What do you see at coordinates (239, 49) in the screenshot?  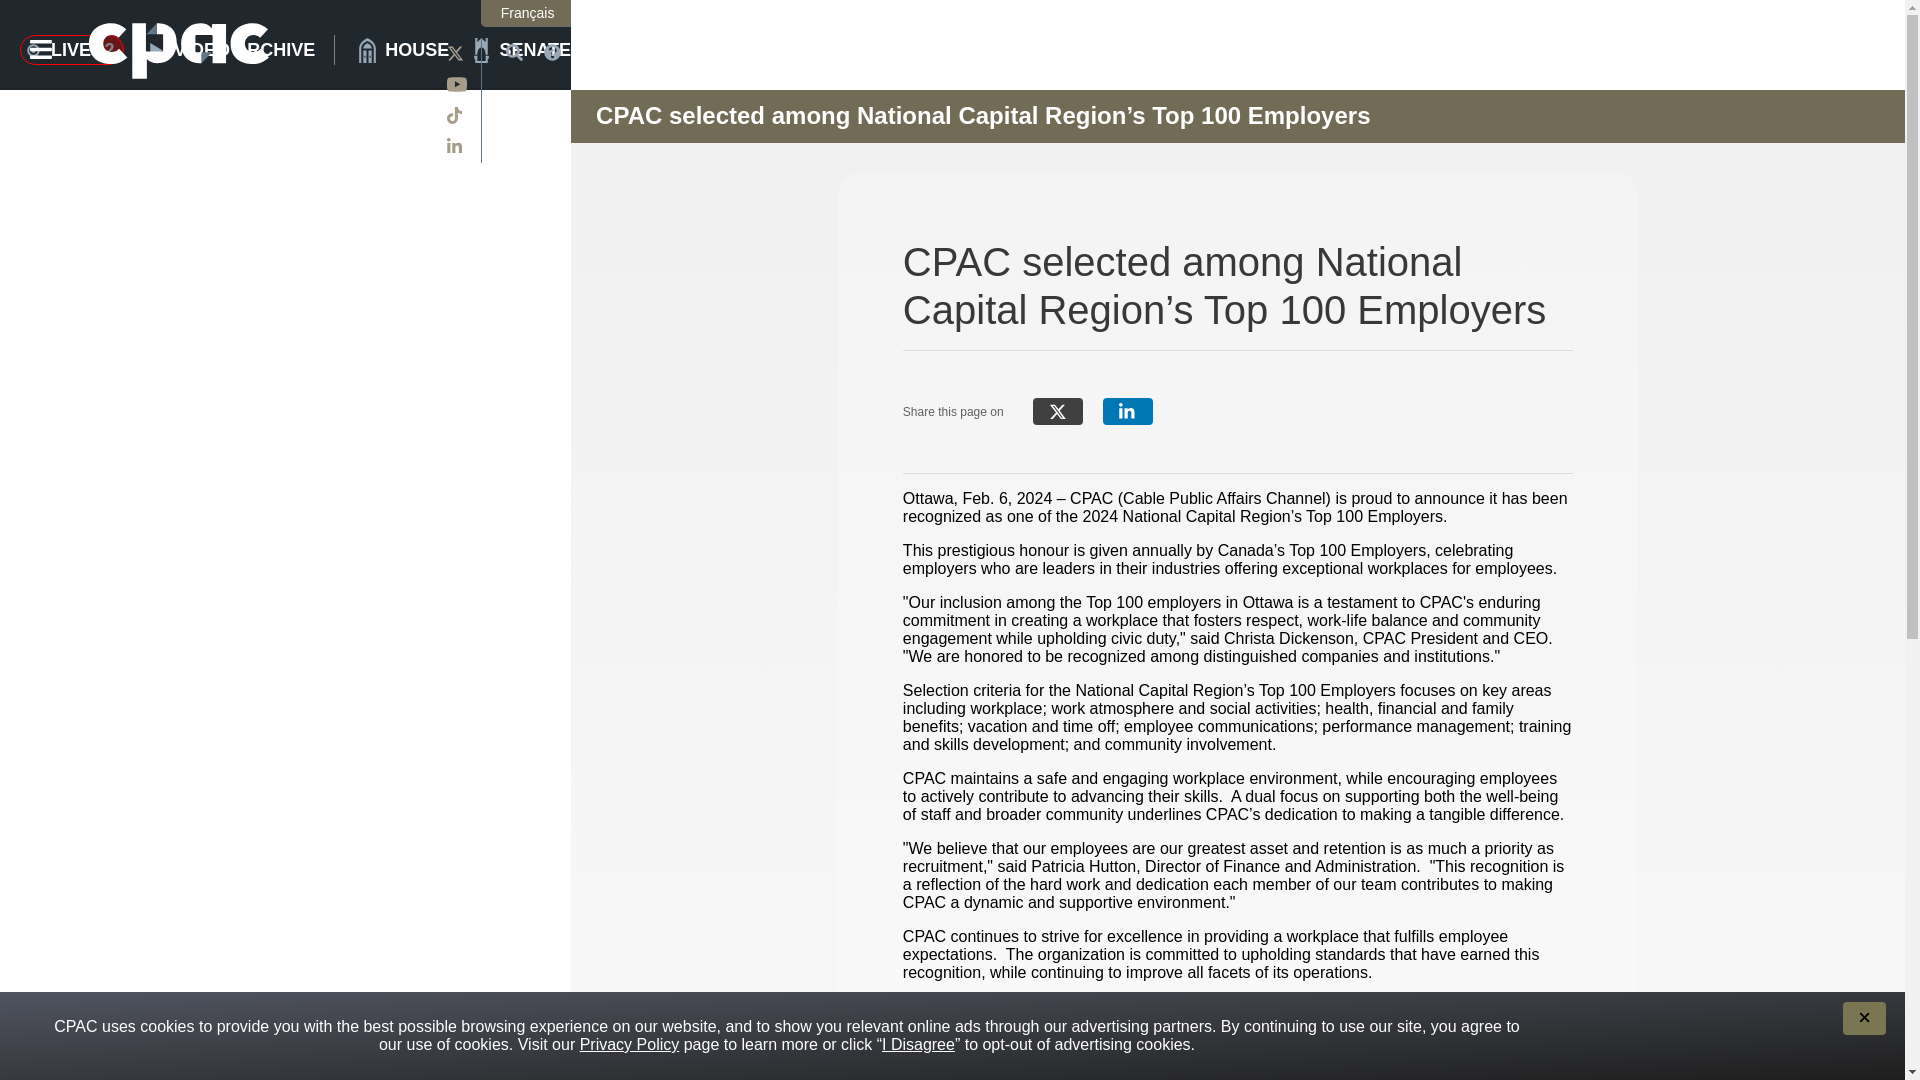 I see `Help` at bounding box center [239, 49].